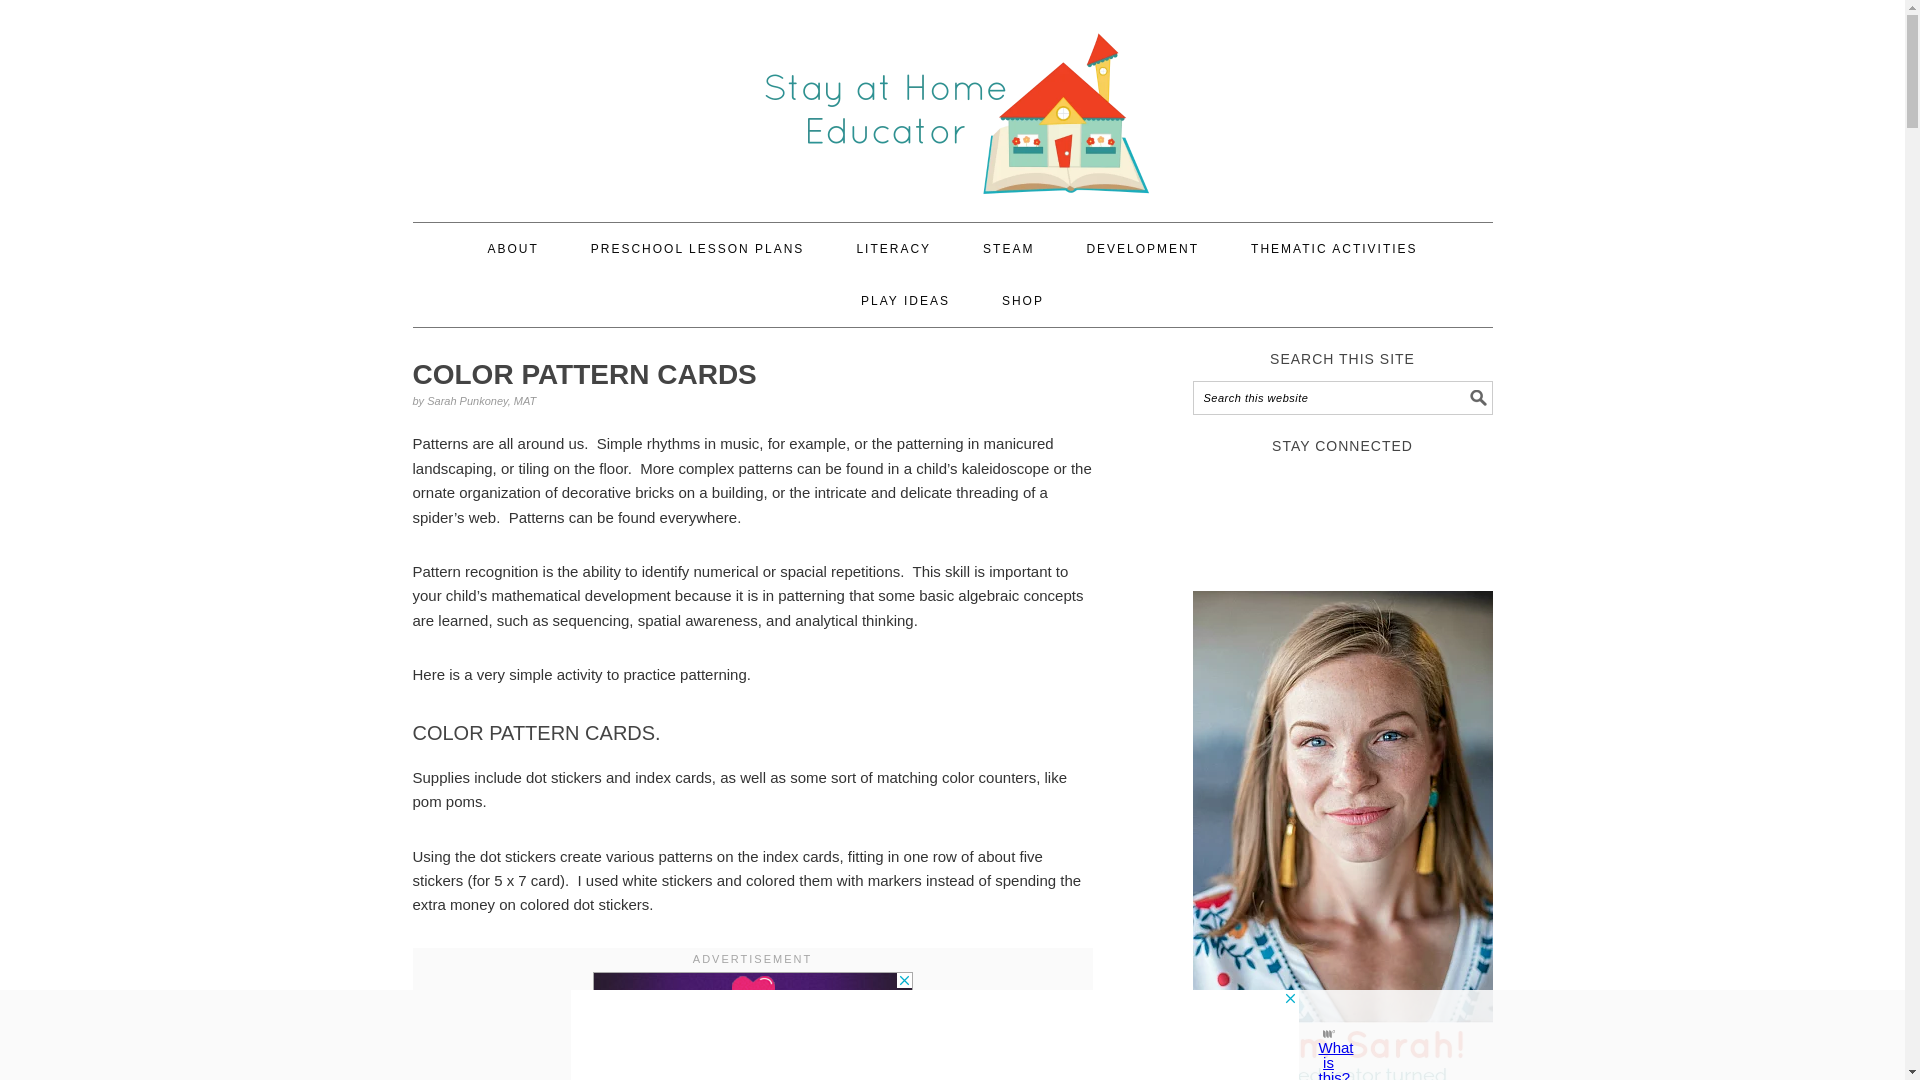  What do you see at coordinates (1142, 248) in the screenshot?
I see `DEVELOPMENT` at bounding box center [1142, 248].